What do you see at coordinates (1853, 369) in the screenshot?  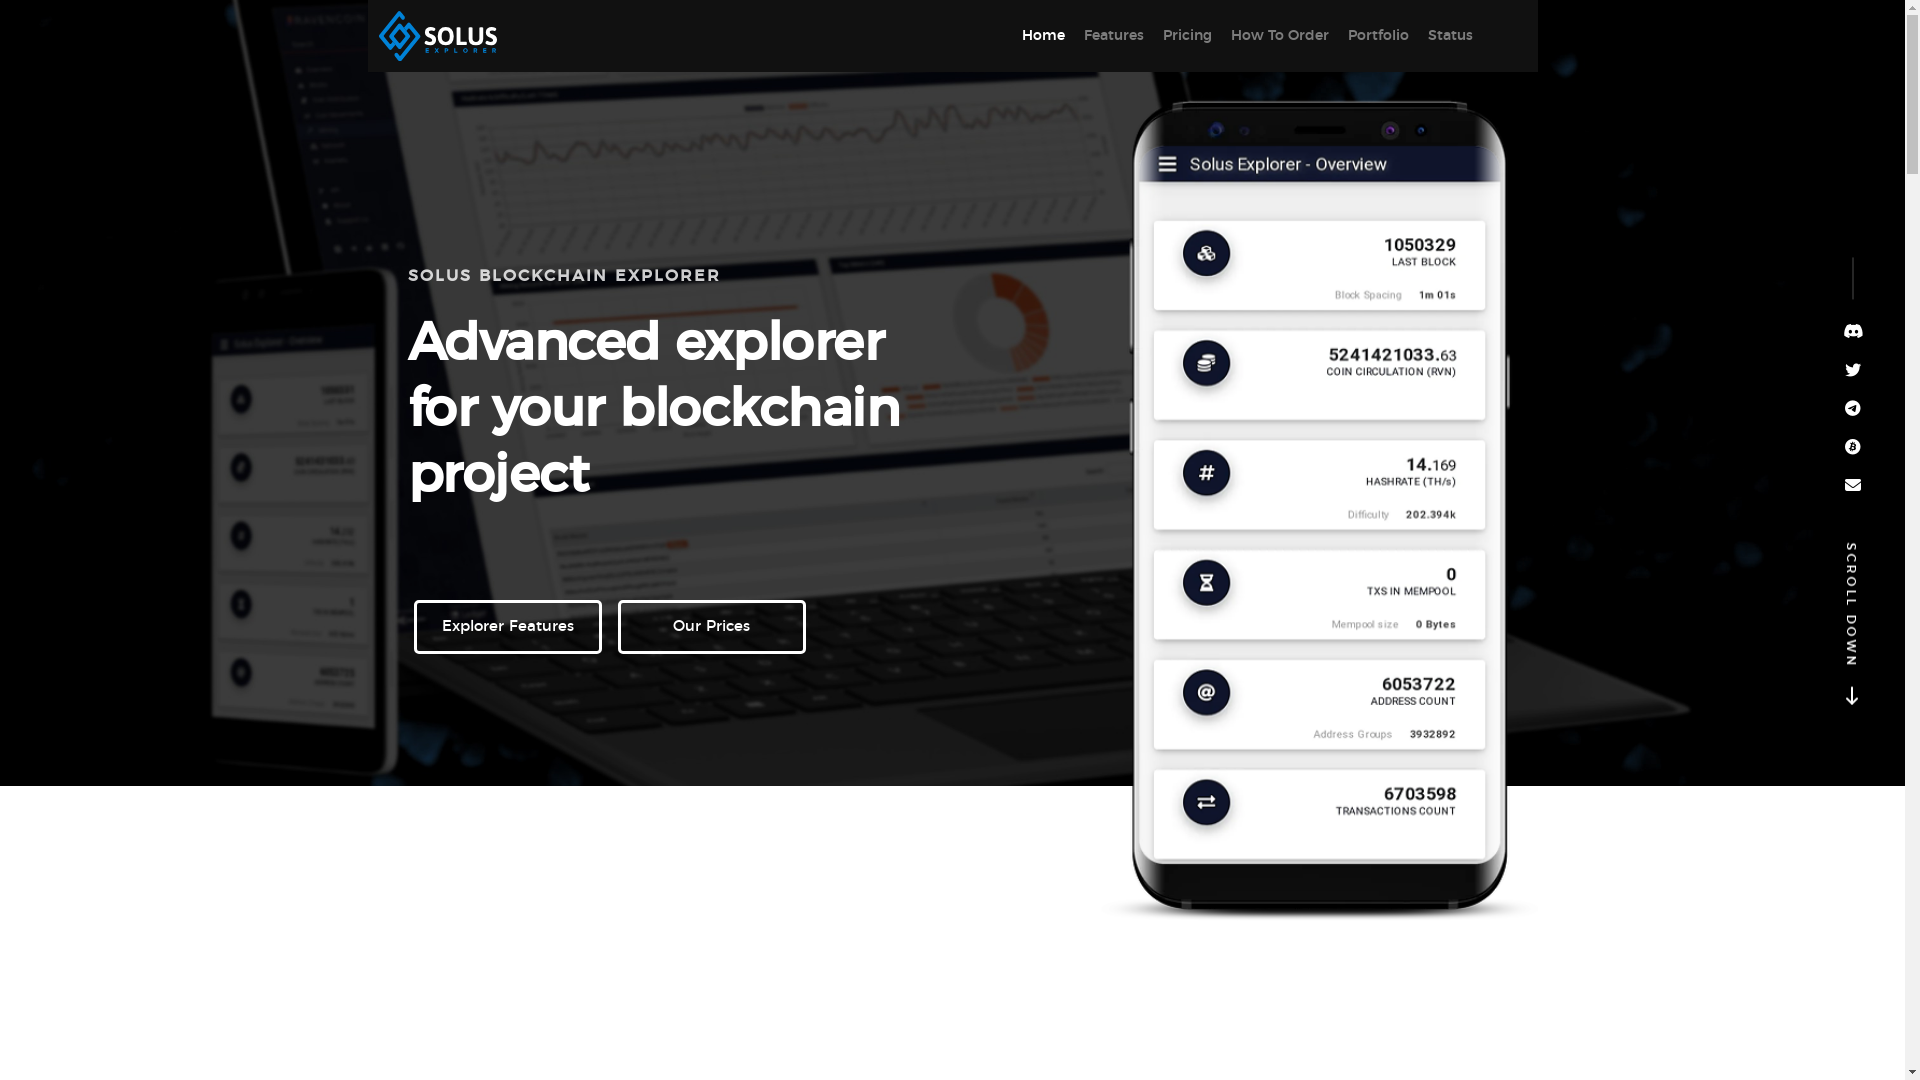 I see `Follow us in Twitter` at bounding box center [1853, 369].